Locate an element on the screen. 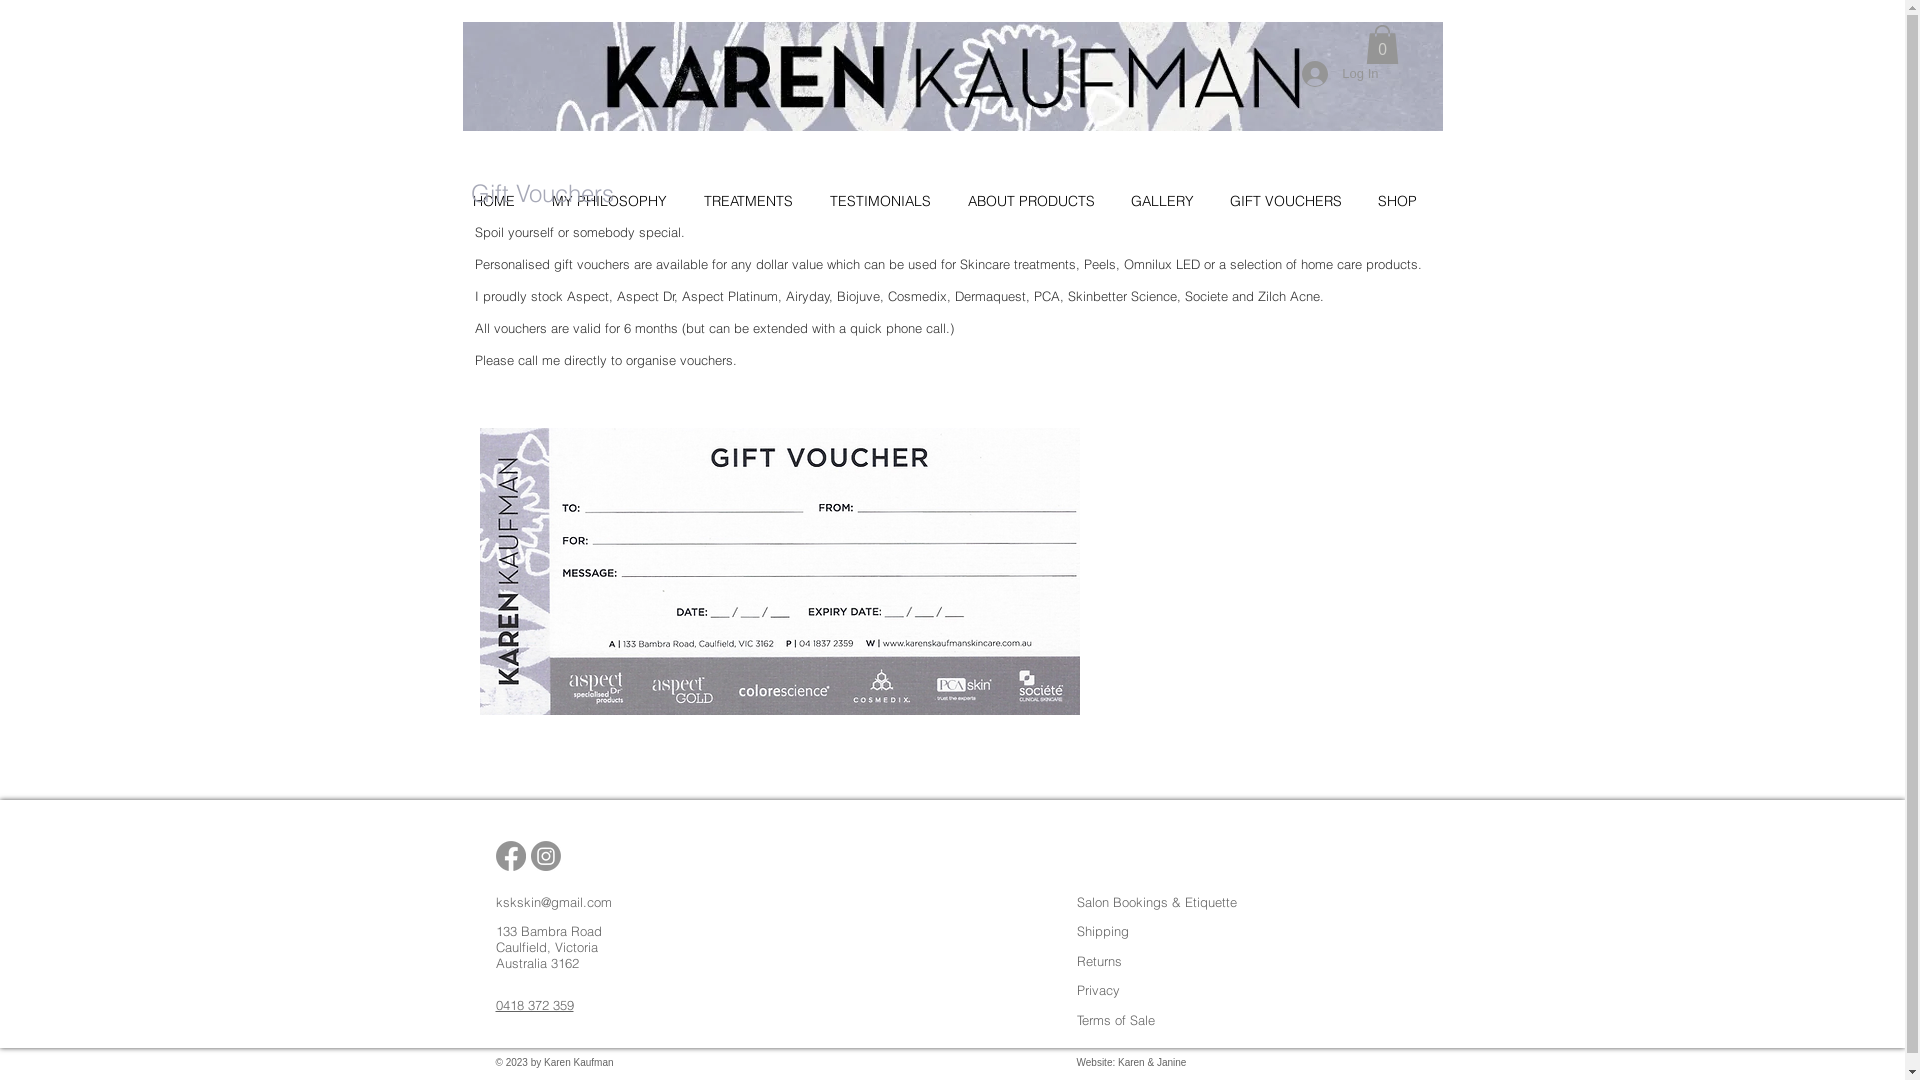 Image resolution: width=1920 pixels, height=1080 pixels. SHOP is located at coordinates (1406, 201).